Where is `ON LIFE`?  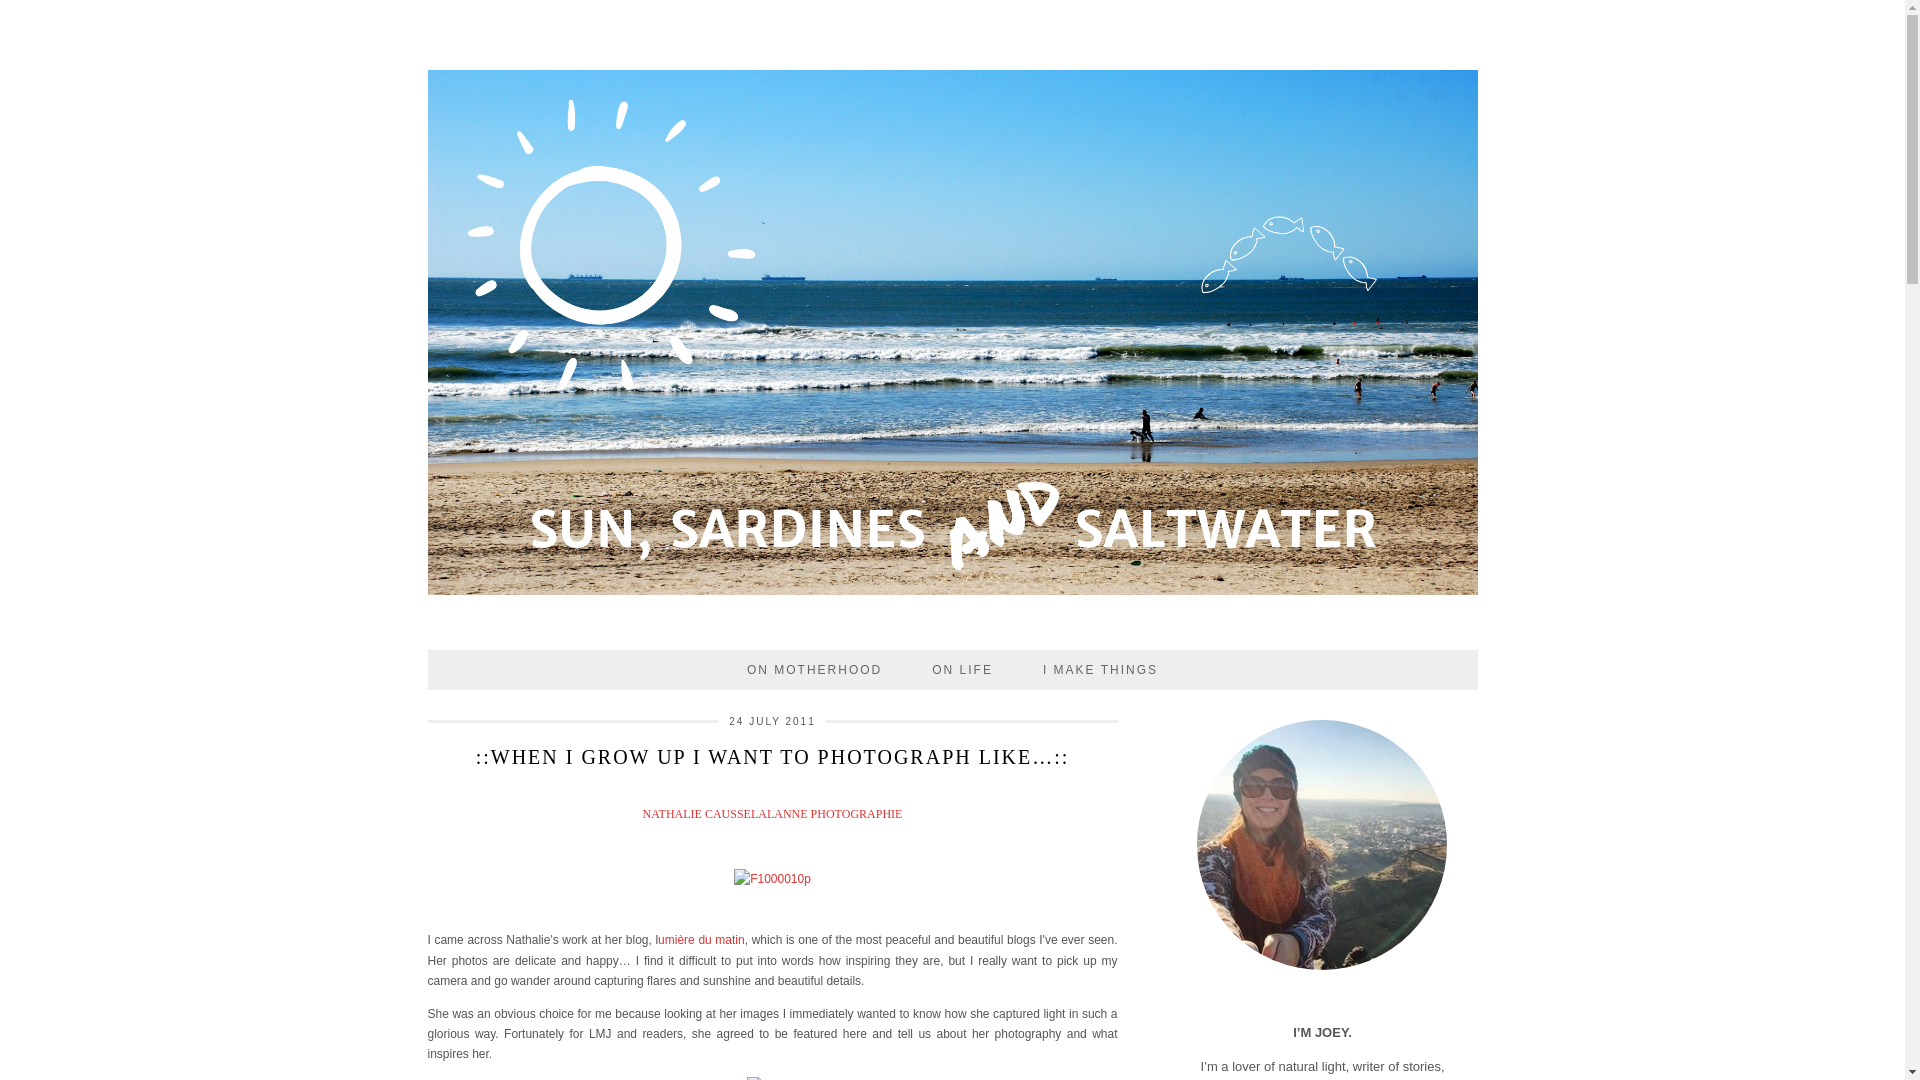 ON LIFE is located at coordinates (962, 670).